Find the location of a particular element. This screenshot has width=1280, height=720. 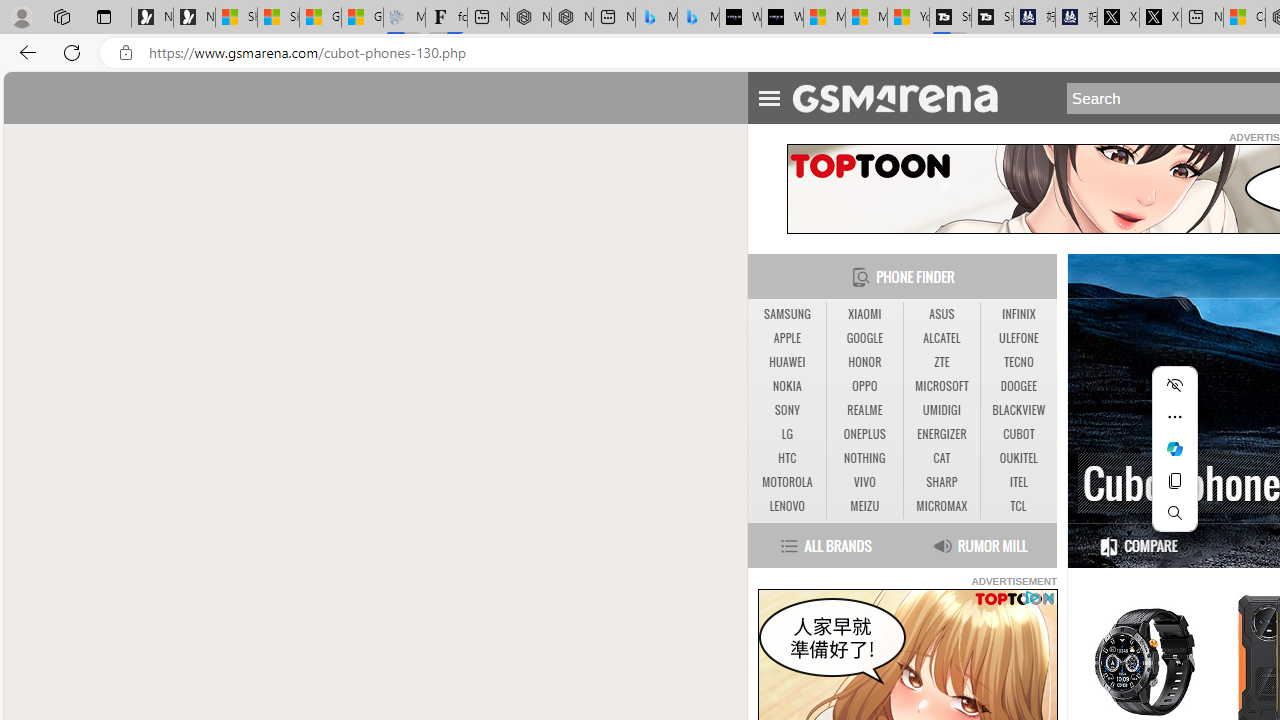

LENOVO is located at coordinates (786, 506).